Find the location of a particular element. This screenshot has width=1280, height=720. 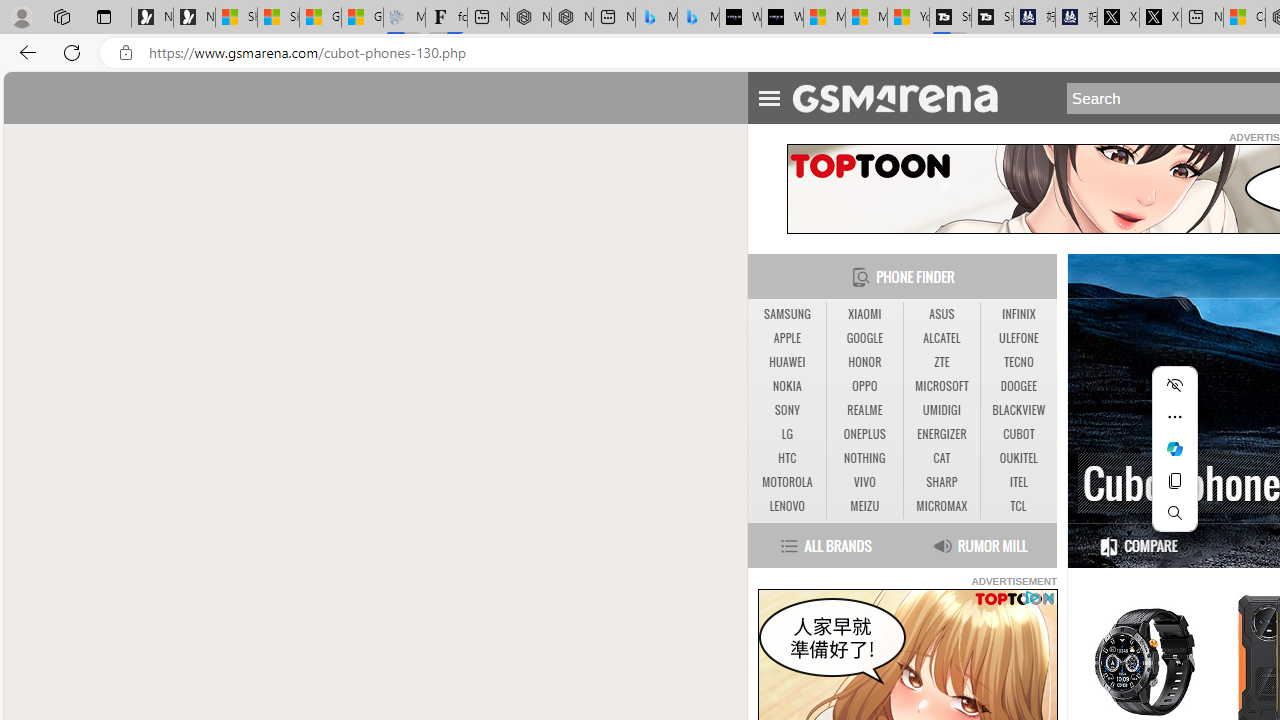

LENOVO is located at coordinates (786, 506).